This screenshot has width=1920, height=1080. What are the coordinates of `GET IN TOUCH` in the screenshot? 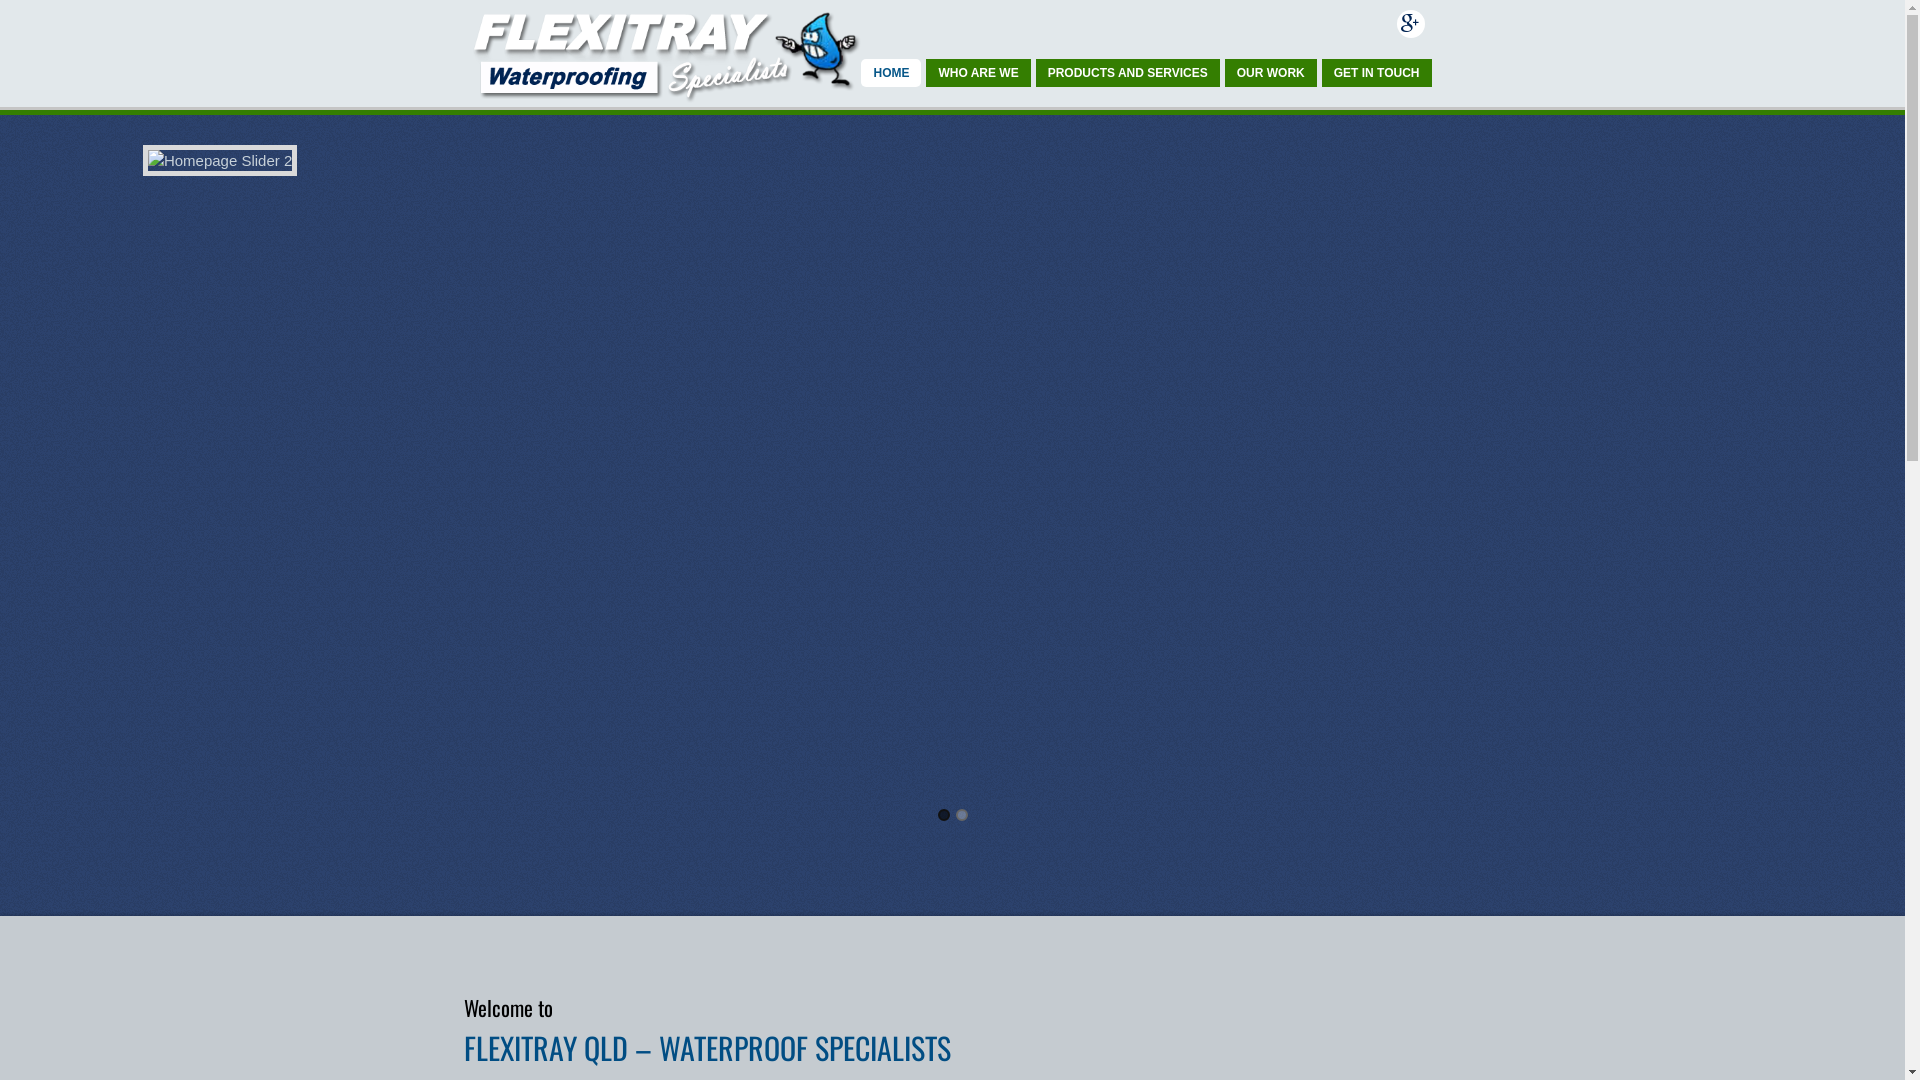 It's located at (1377, 73).